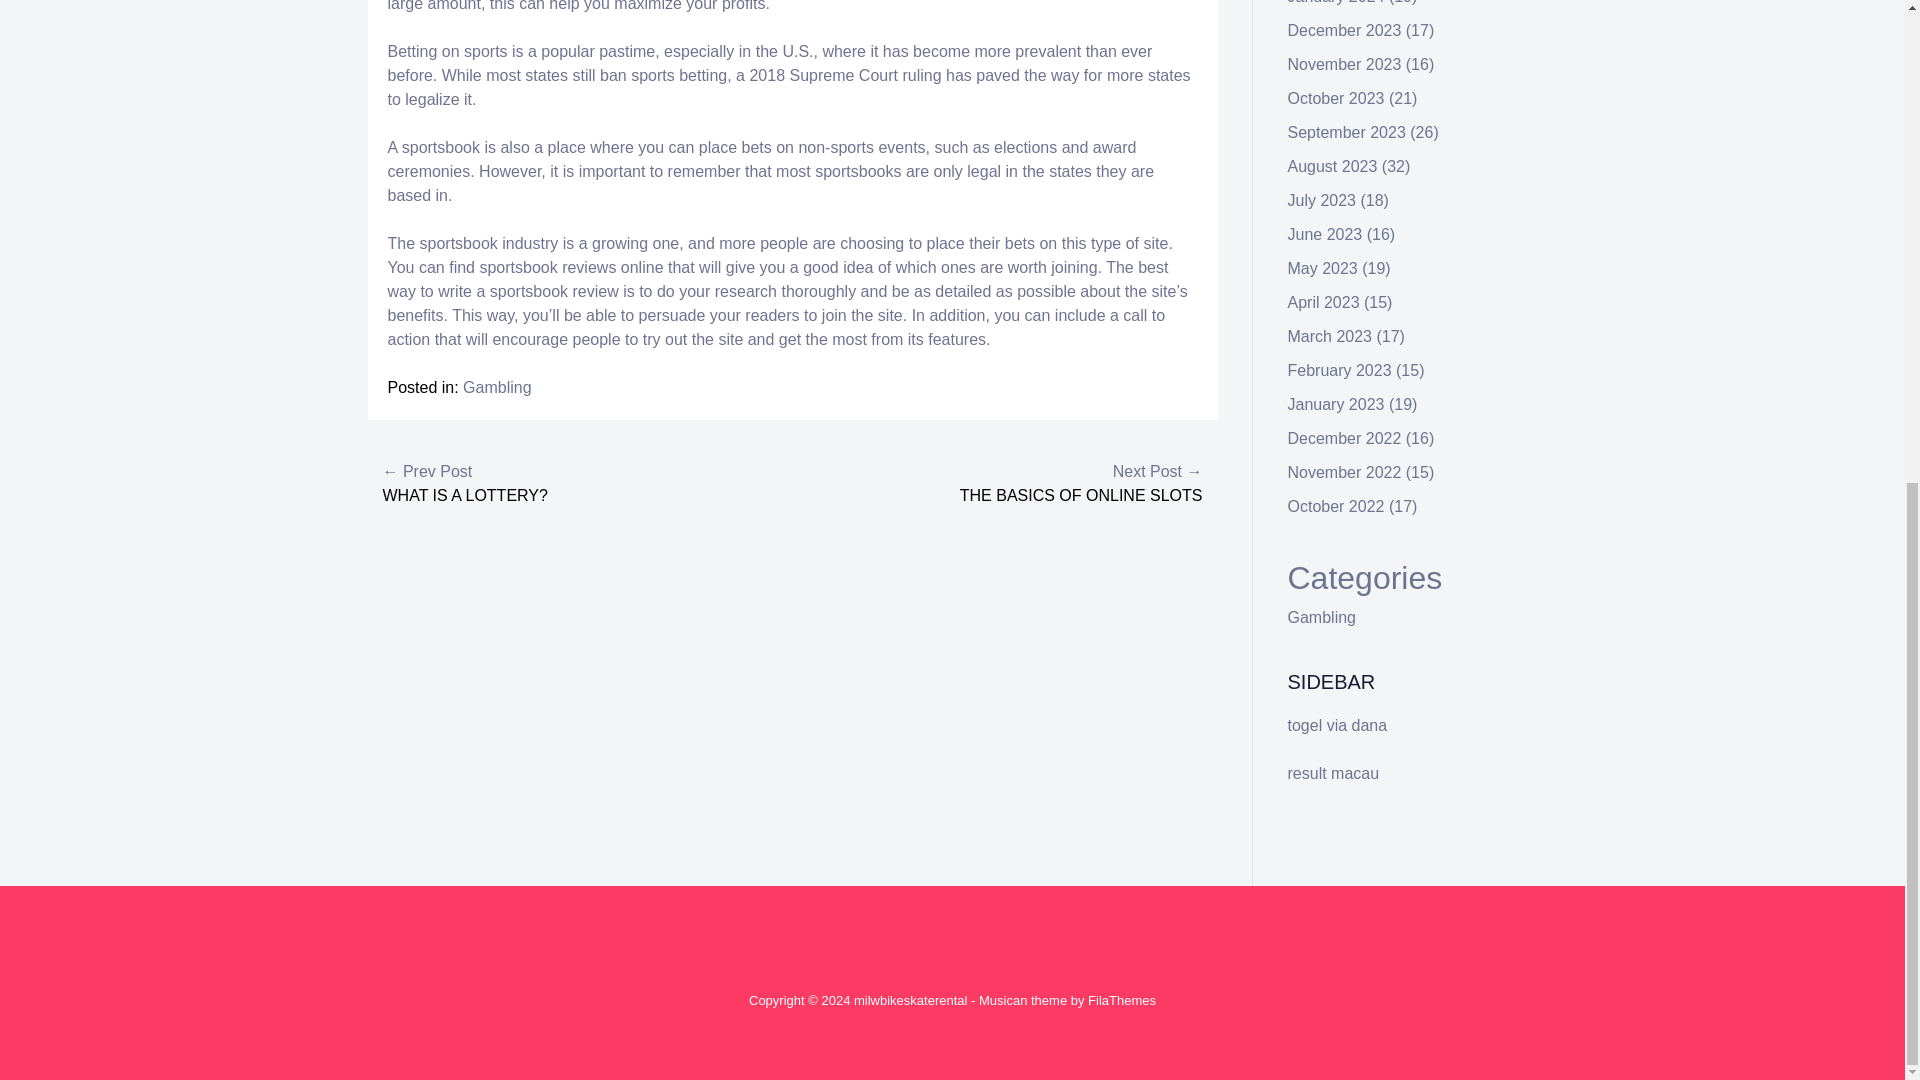  I want to click on June 2023, so click(1326, 234).